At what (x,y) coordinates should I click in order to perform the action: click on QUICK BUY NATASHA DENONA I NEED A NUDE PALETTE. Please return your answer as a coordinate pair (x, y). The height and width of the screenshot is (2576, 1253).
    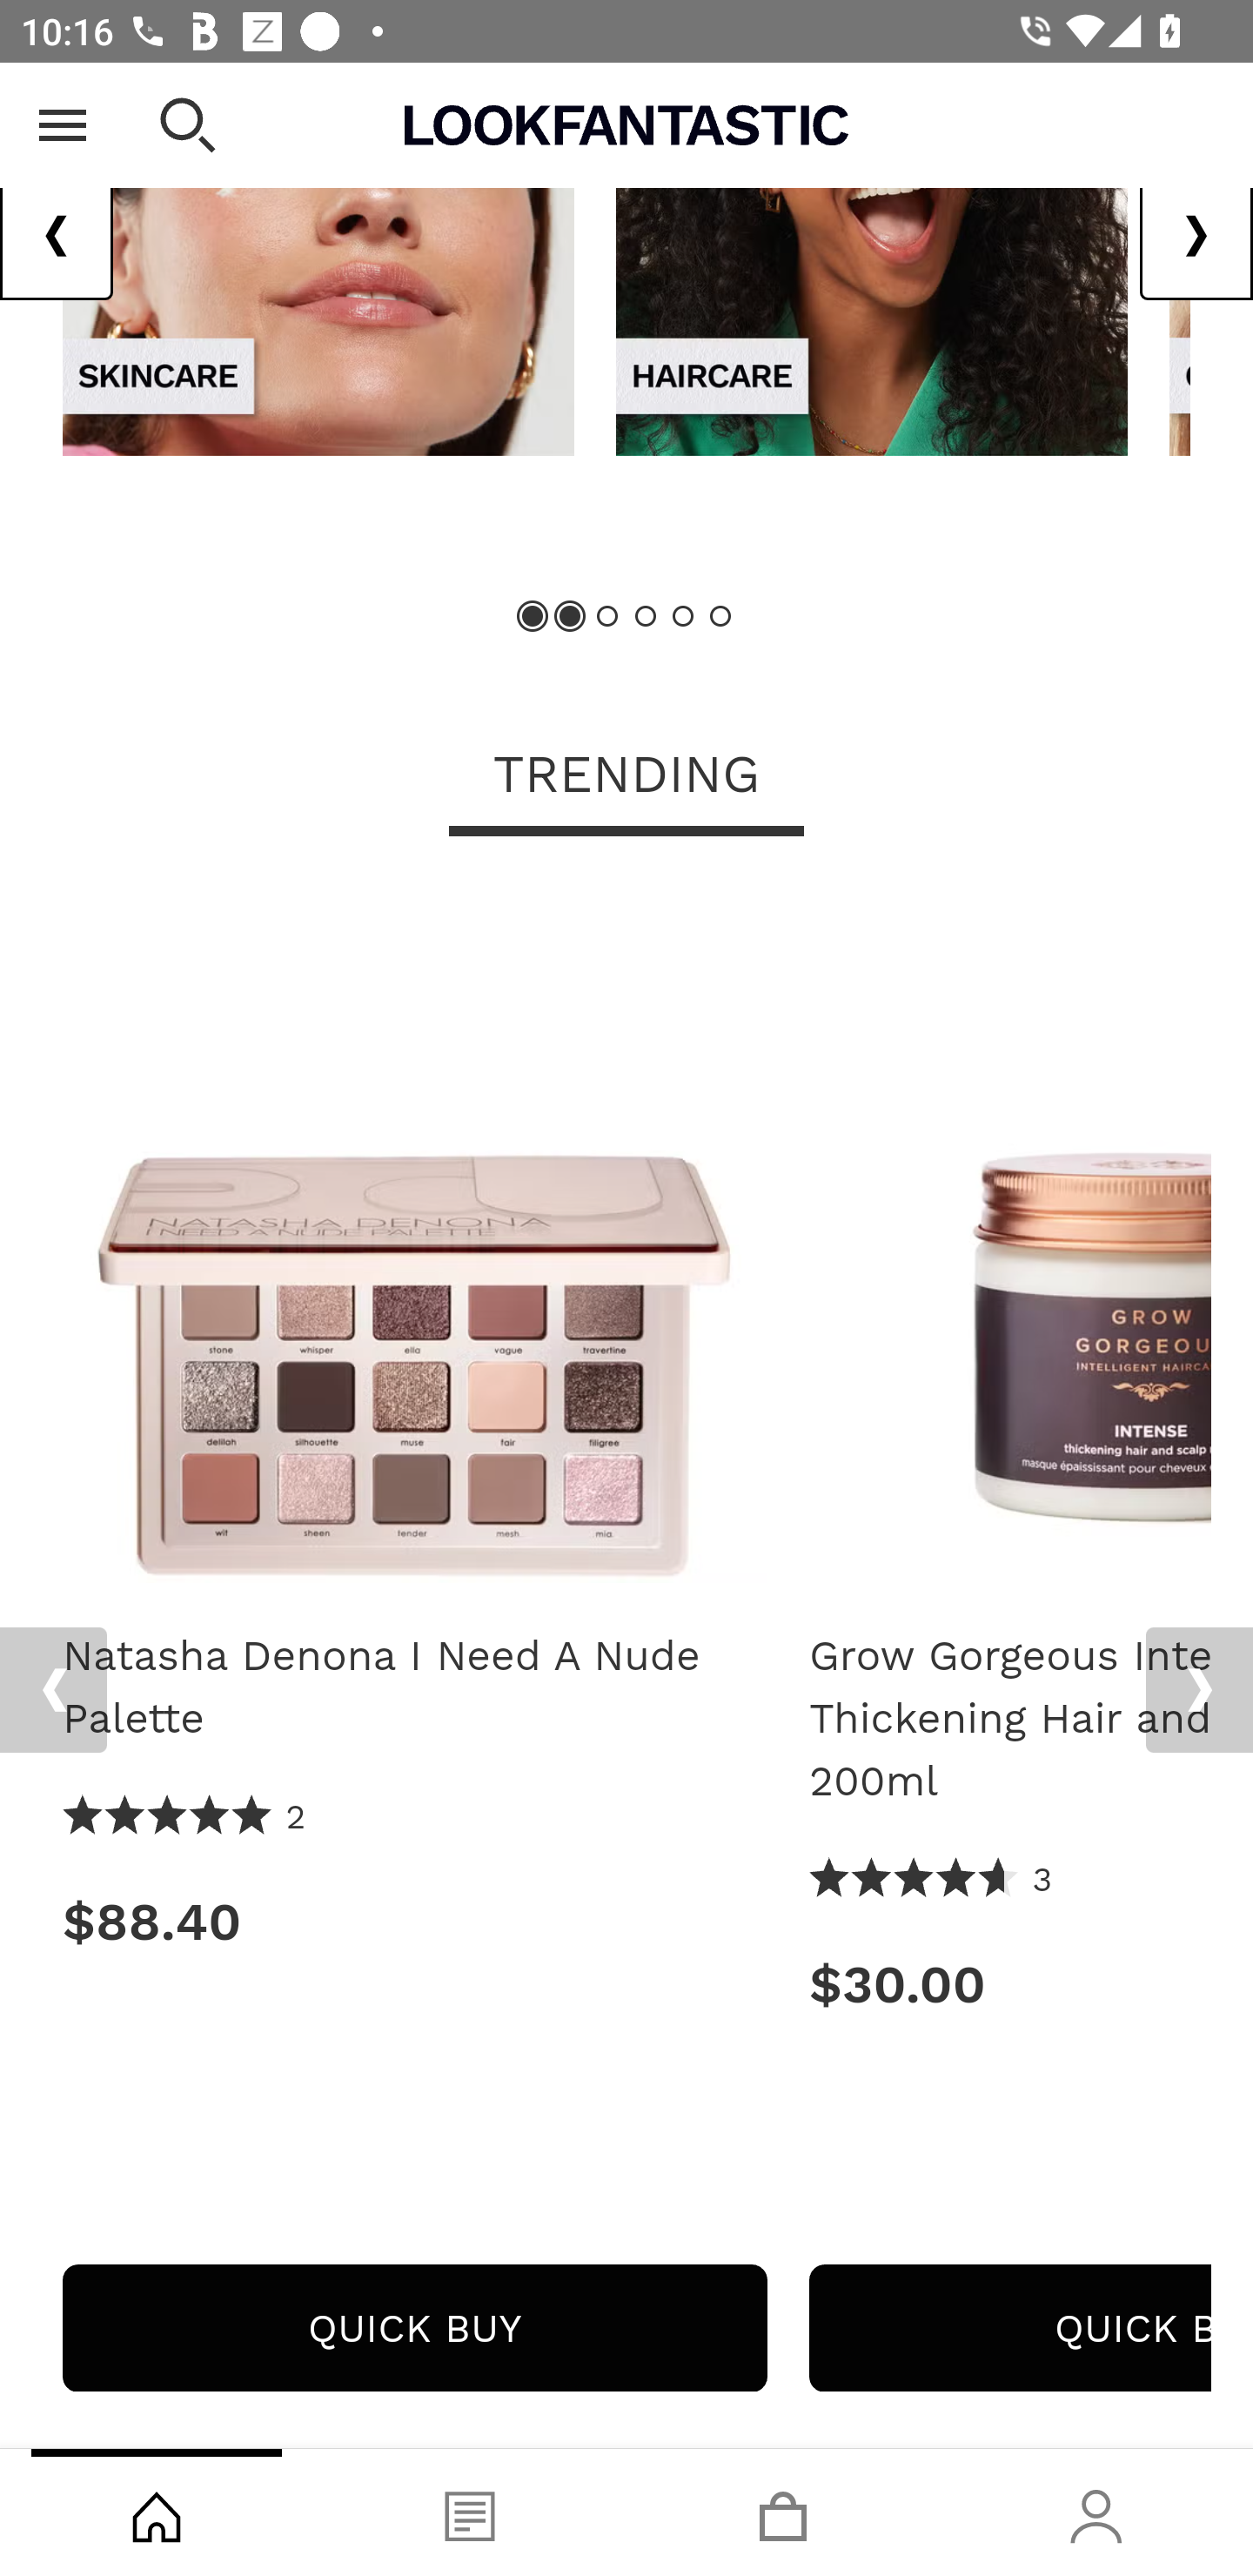
    Looking at the image, I should click on (414, 2328).